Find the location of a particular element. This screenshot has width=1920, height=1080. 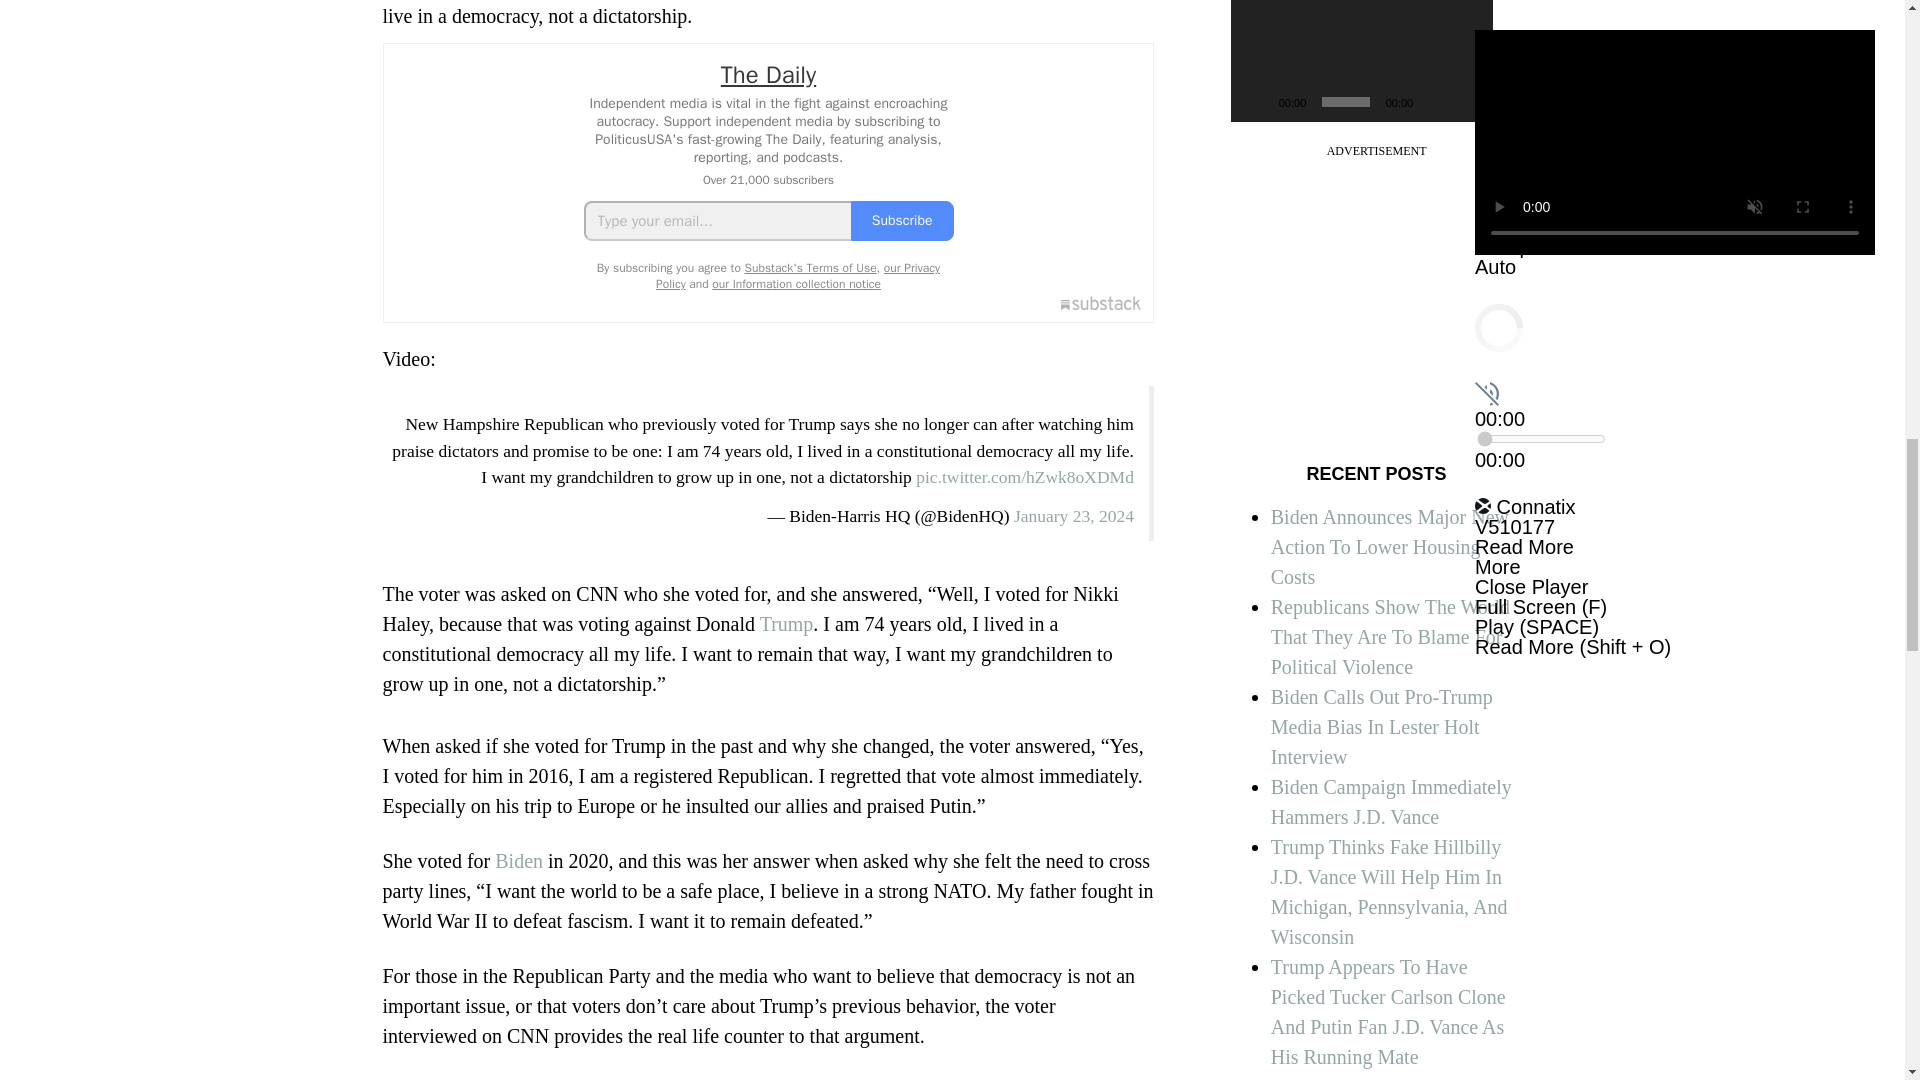

Biden is located at coordinates (519, 860).